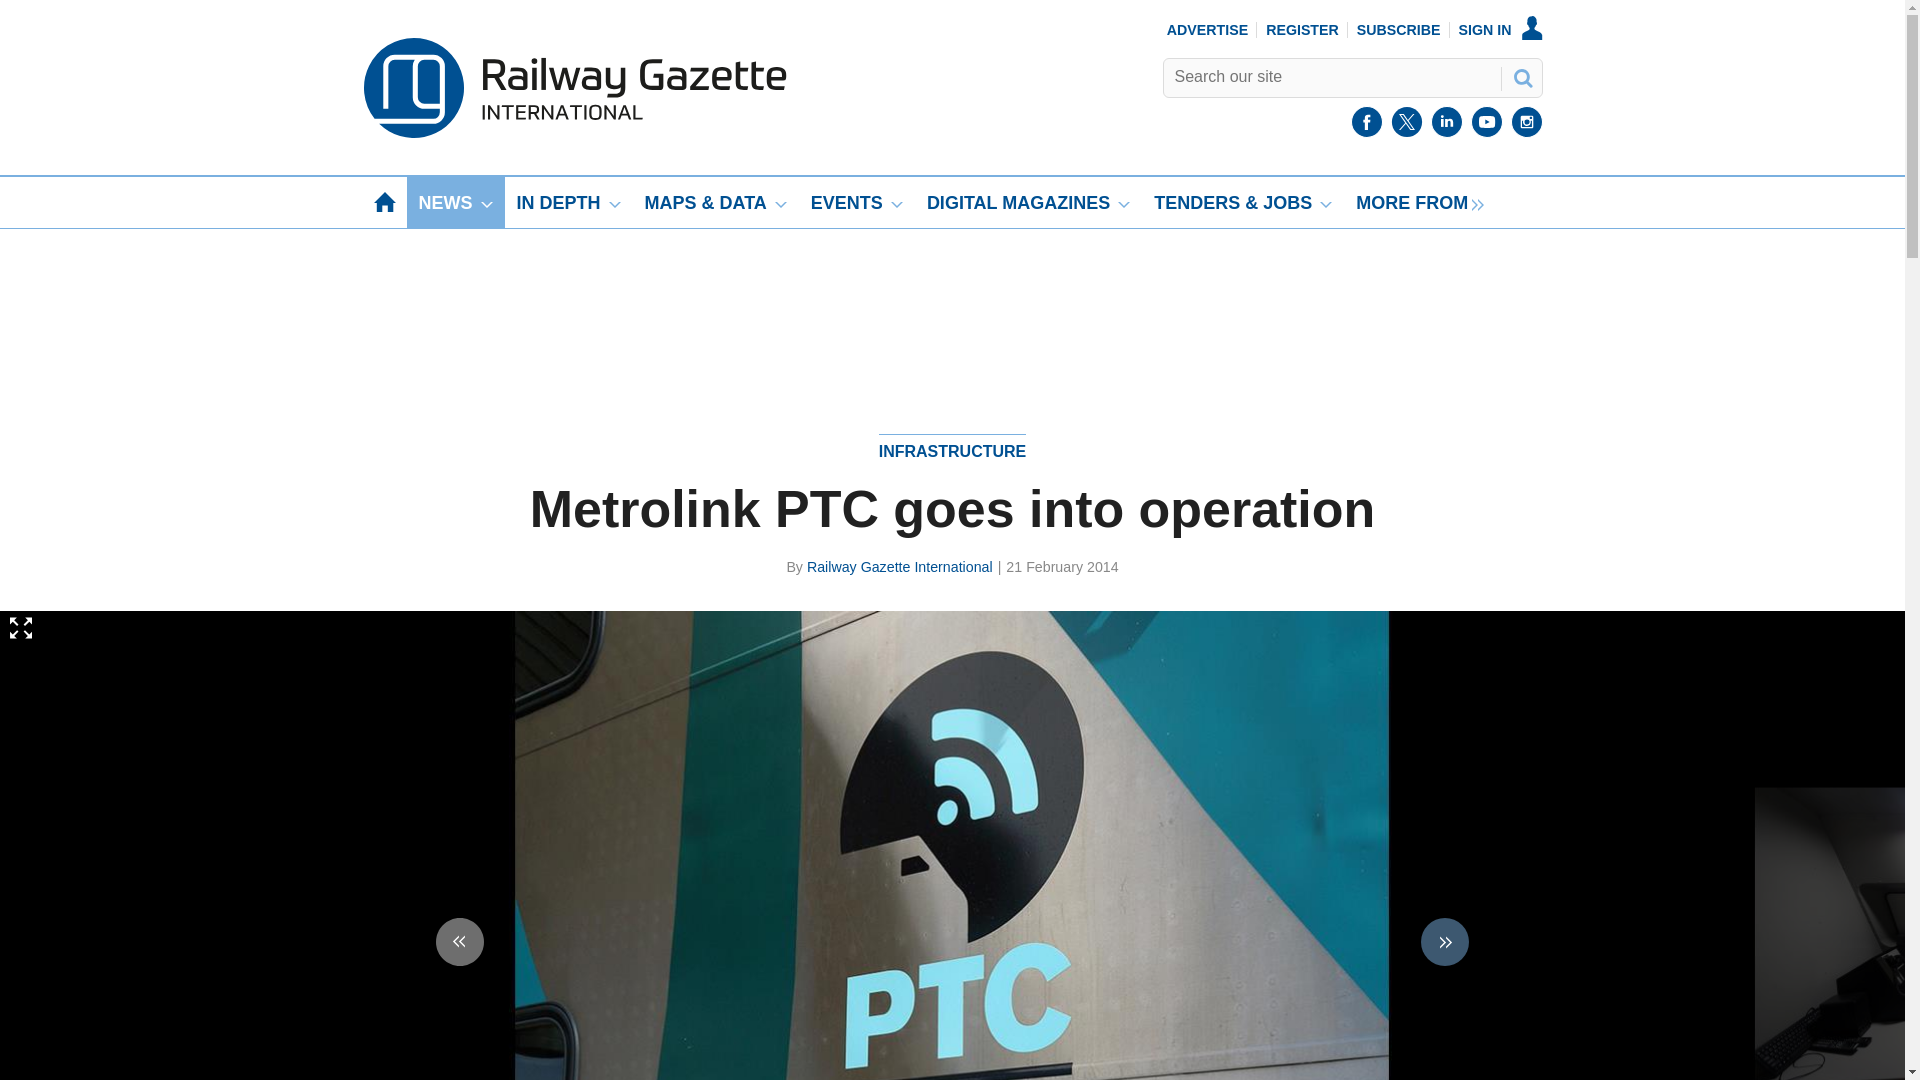  What do you see at coordinates (574, 133) in the screenshot?
I see `Railway Gazette` at bounding box center [574, 133].